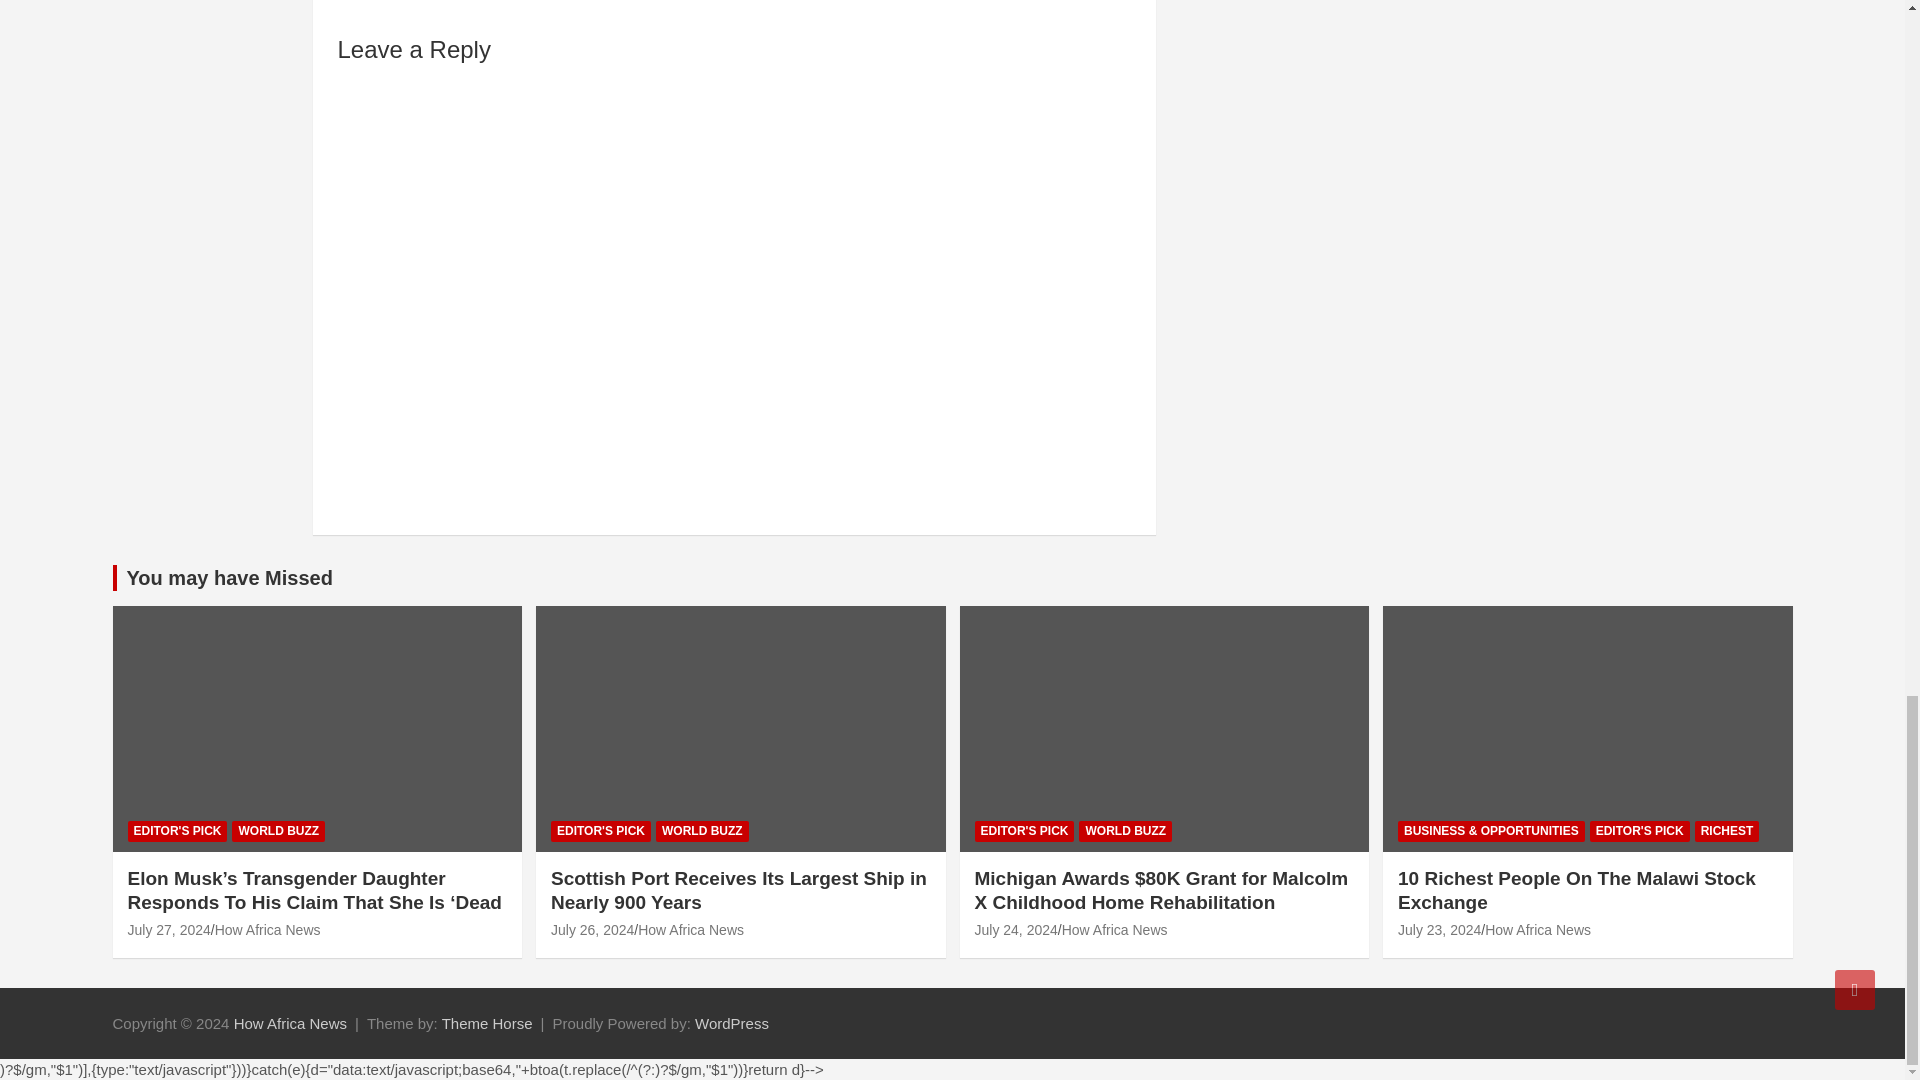  What do you see at coordinates (1438, 930) in the screenshot?
I see `10 Richest People On The Malawi Stock Exchange` at bounding box center [1438, 930].